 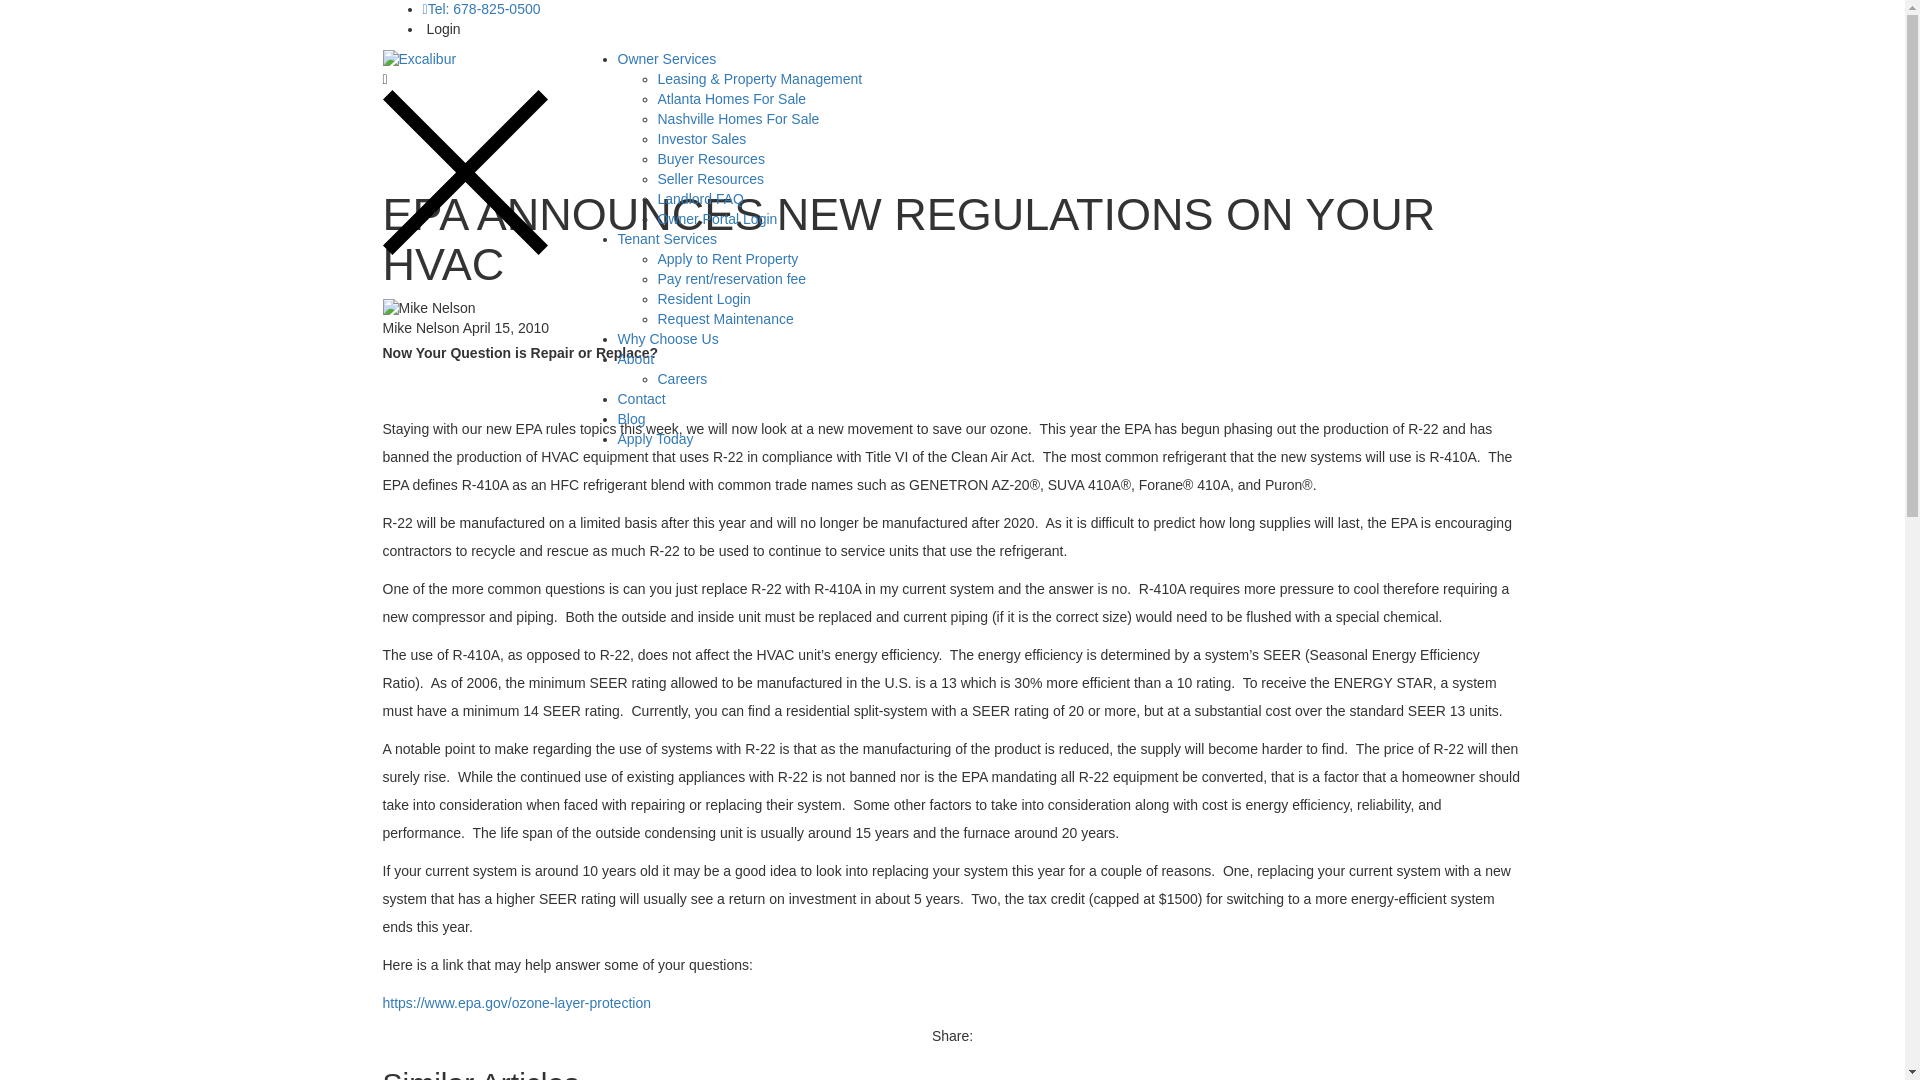 What do you see at coordinates (726, 319) in the screenshot?
I see `Request Maintenance` at bounding box center [726, 319].